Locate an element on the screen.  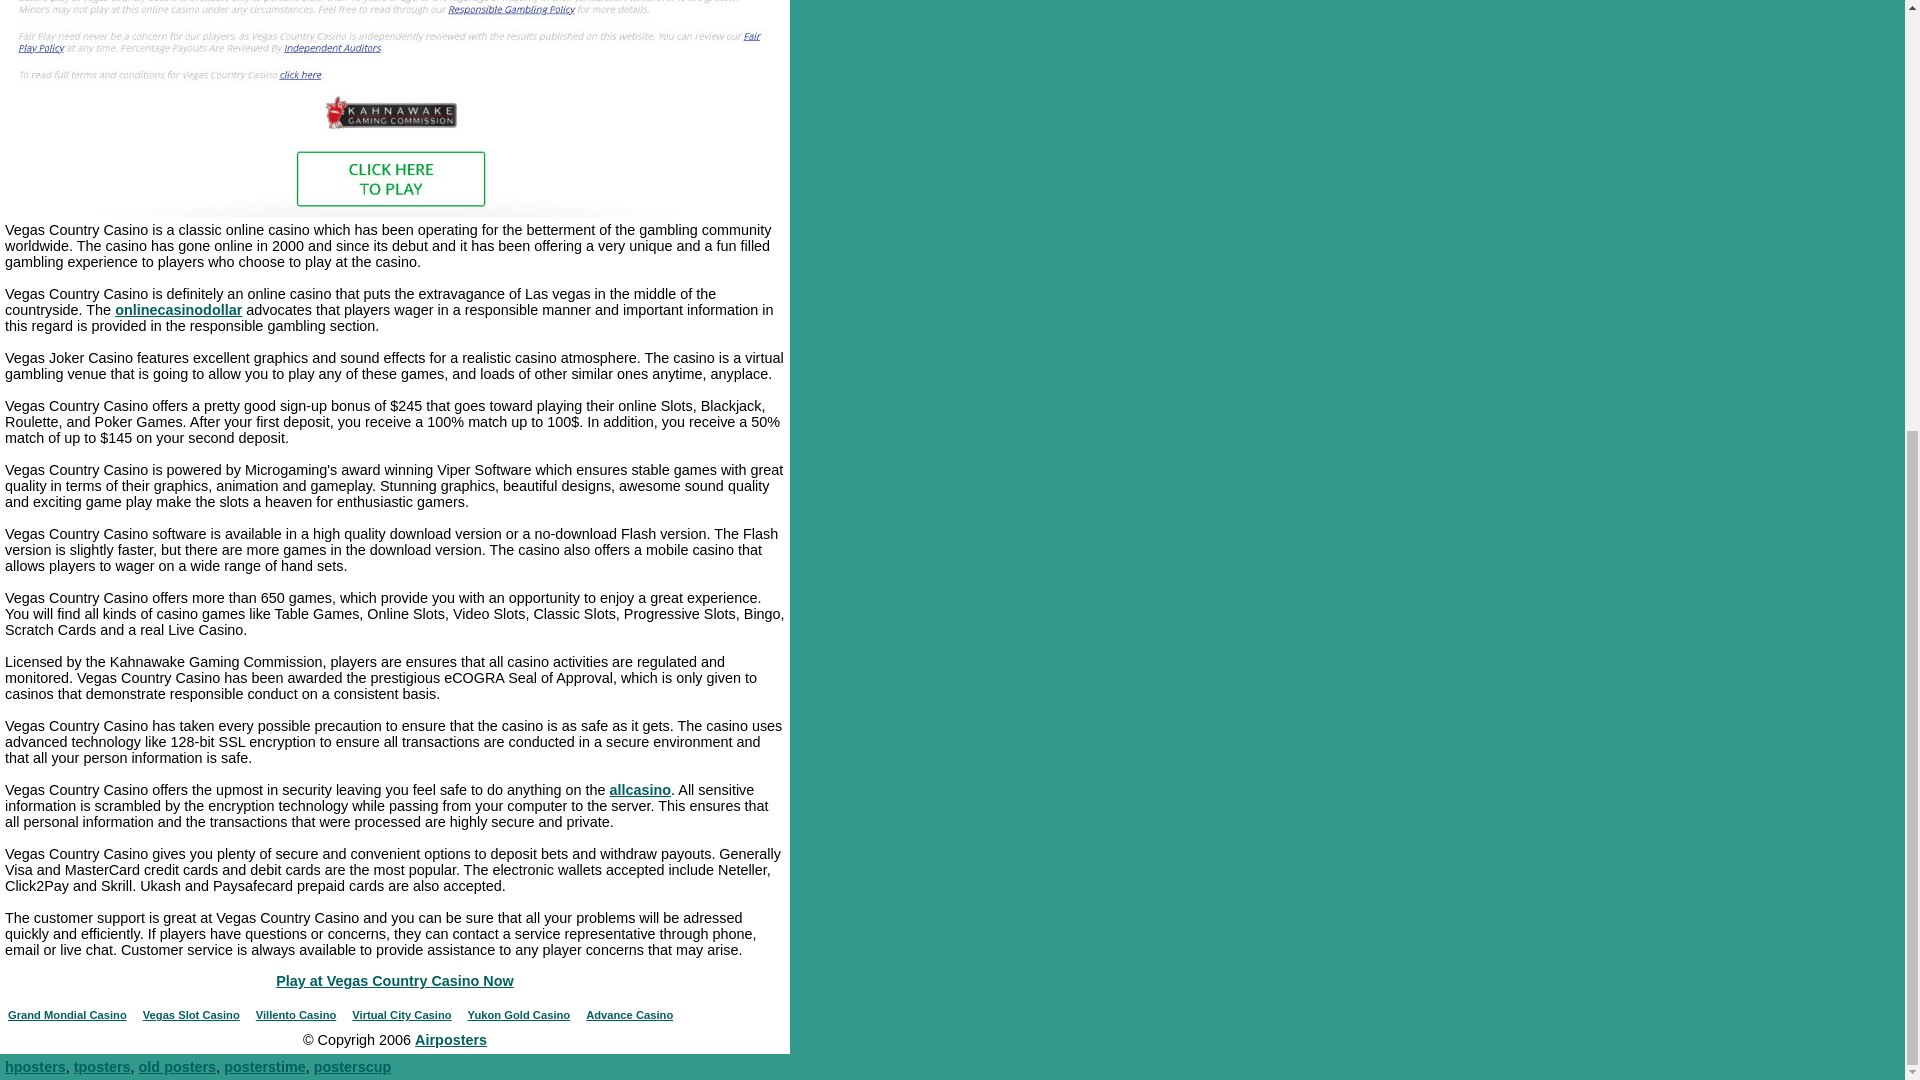
allcasino is located at coordinates (641, 790).